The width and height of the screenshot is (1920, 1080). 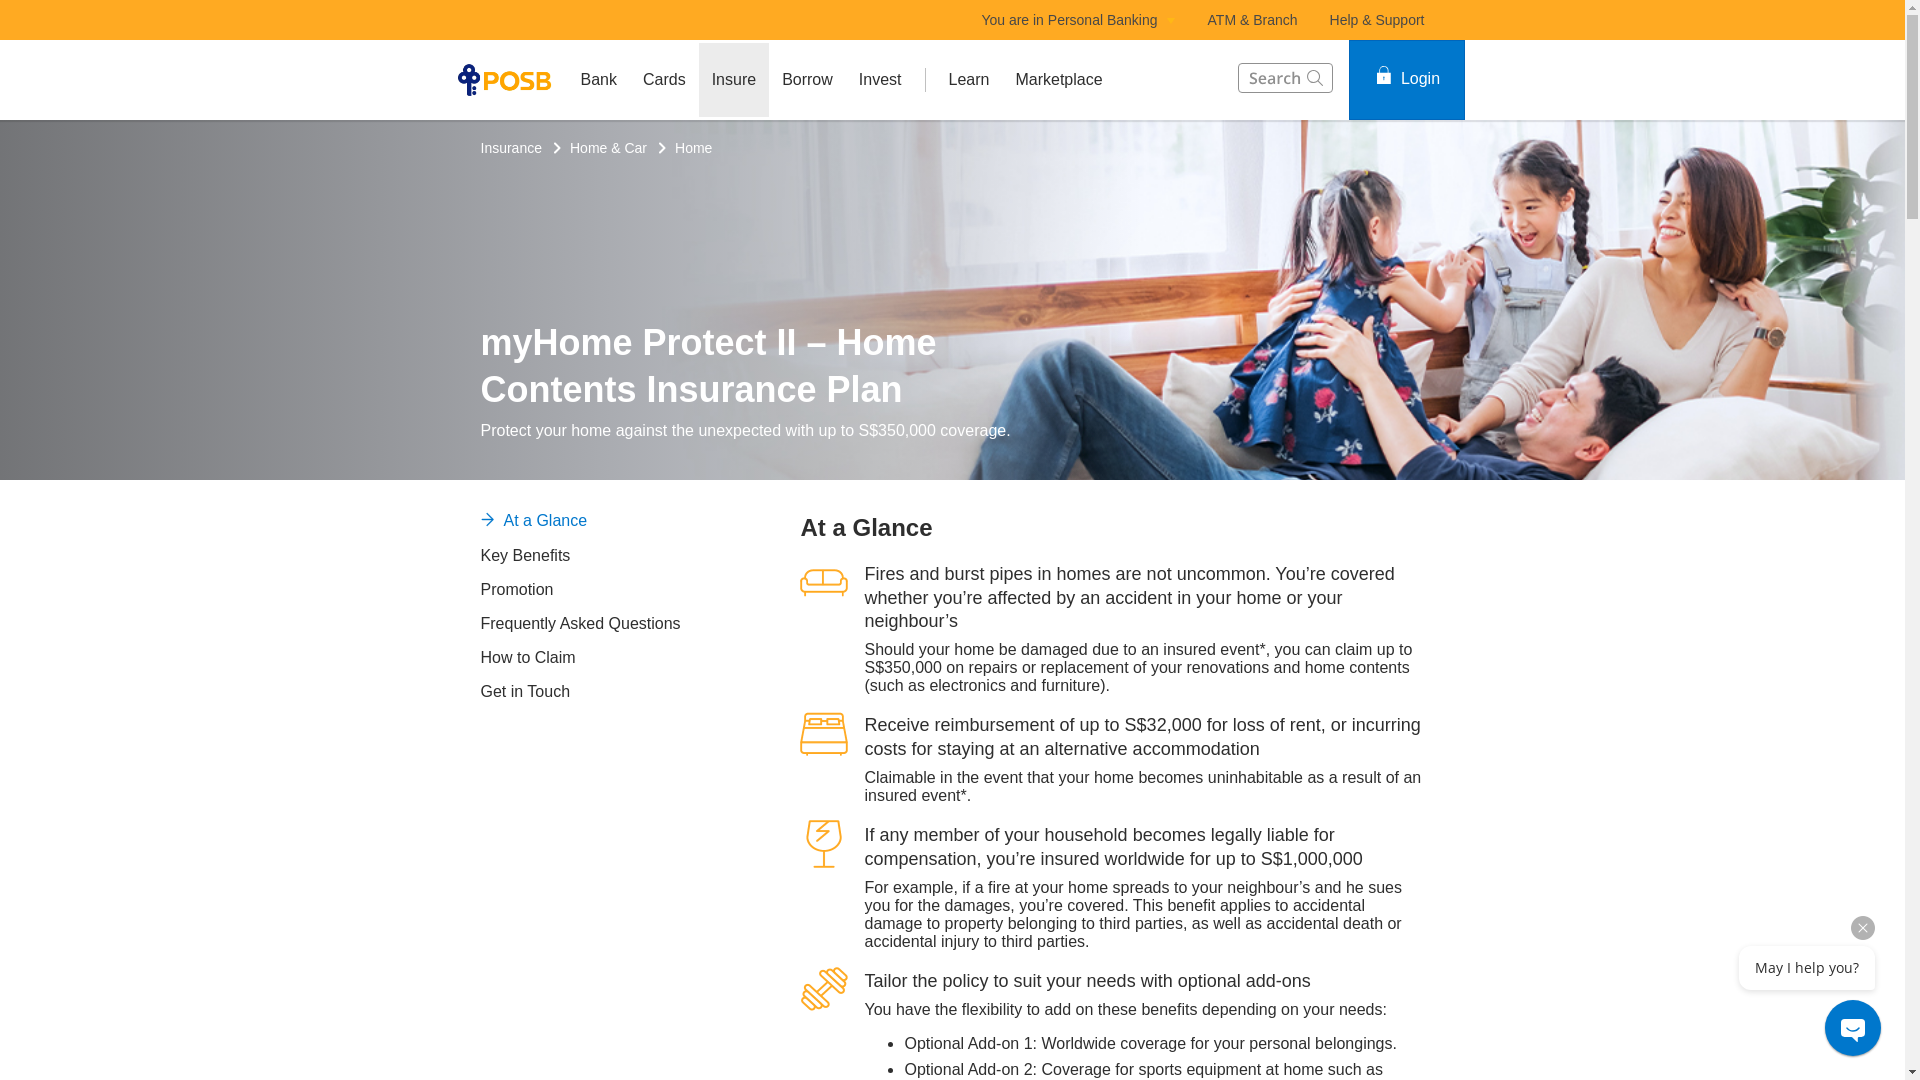 What do you see at coordinates (734, 80) in the screenshot?
I see `Insure` at bounding box center [734, 80].